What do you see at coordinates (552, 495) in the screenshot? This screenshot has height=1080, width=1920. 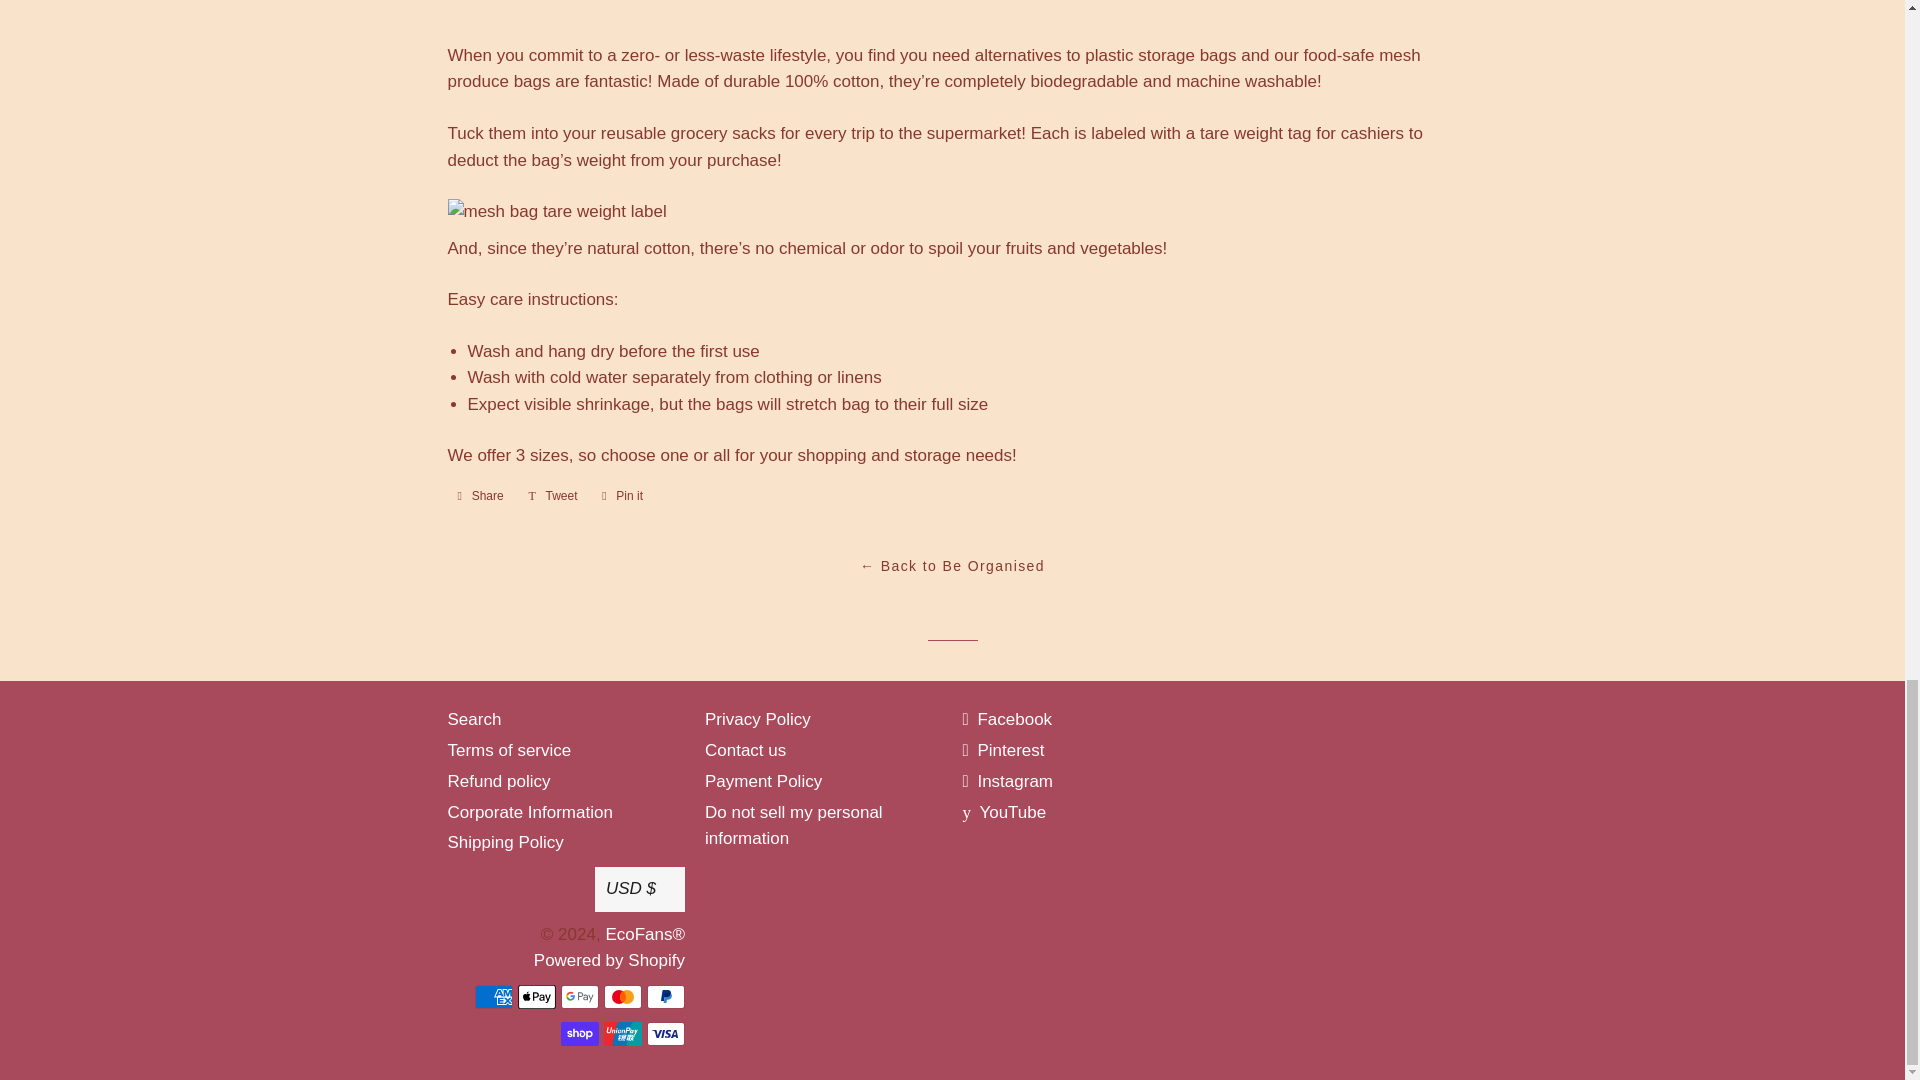 I see `Tweet on Twitter` at bounding box center [552, 495].